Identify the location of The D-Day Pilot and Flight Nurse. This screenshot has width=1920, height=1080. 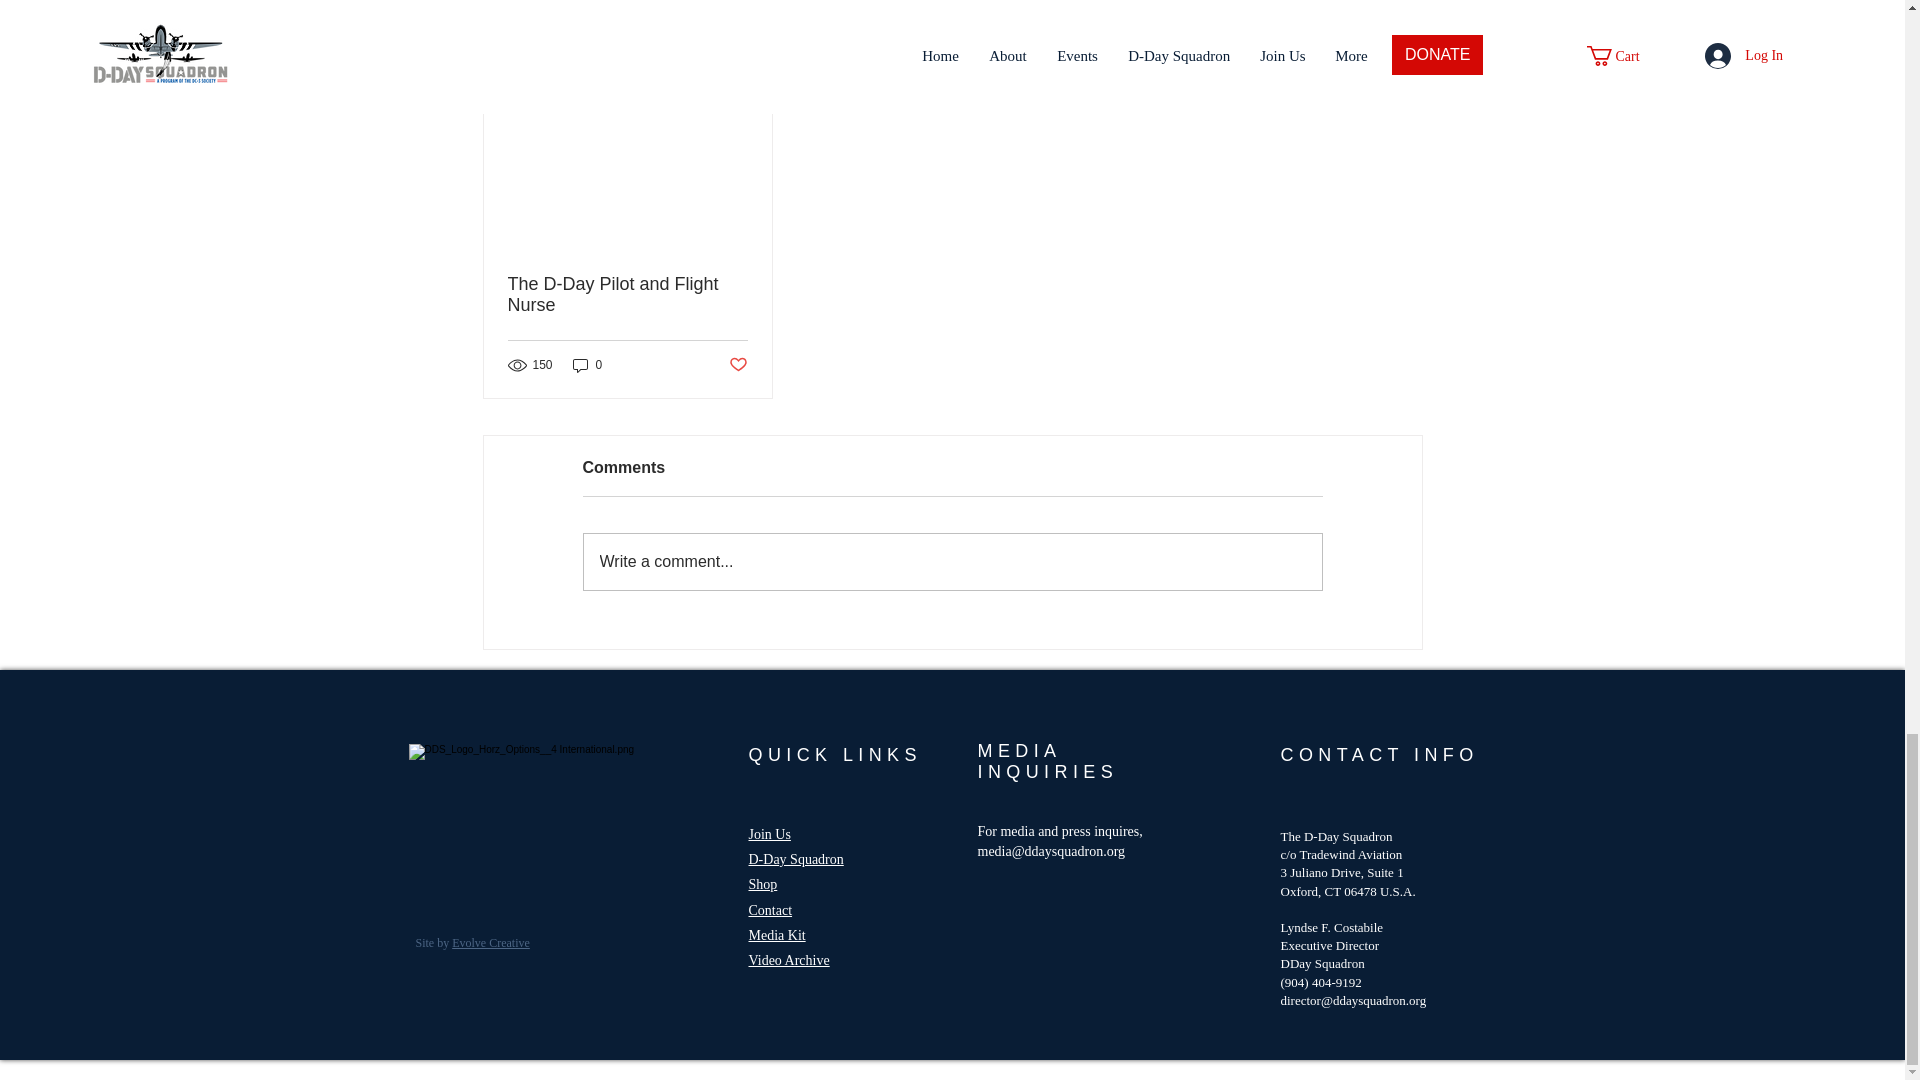
(628, 295).